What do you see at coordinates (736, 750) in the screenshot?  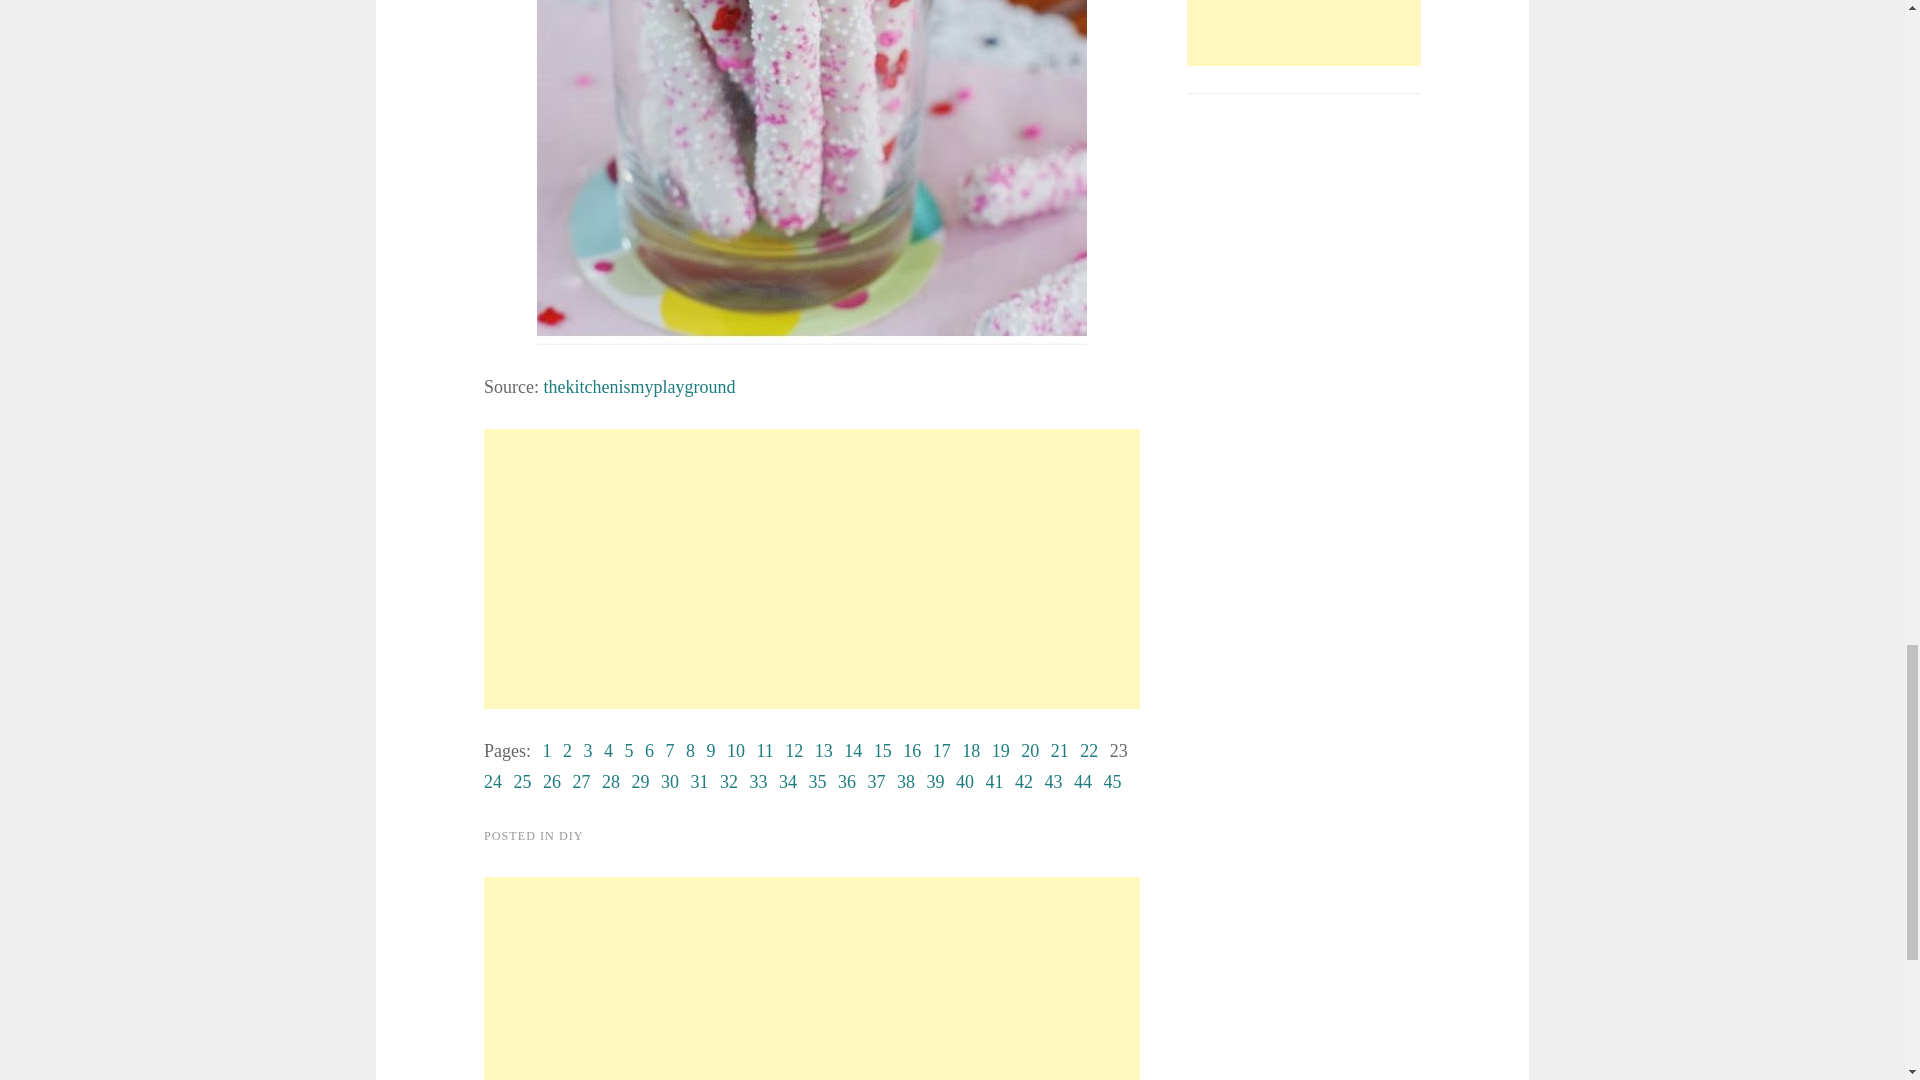 I see `10` at bounding box center [736, 750].